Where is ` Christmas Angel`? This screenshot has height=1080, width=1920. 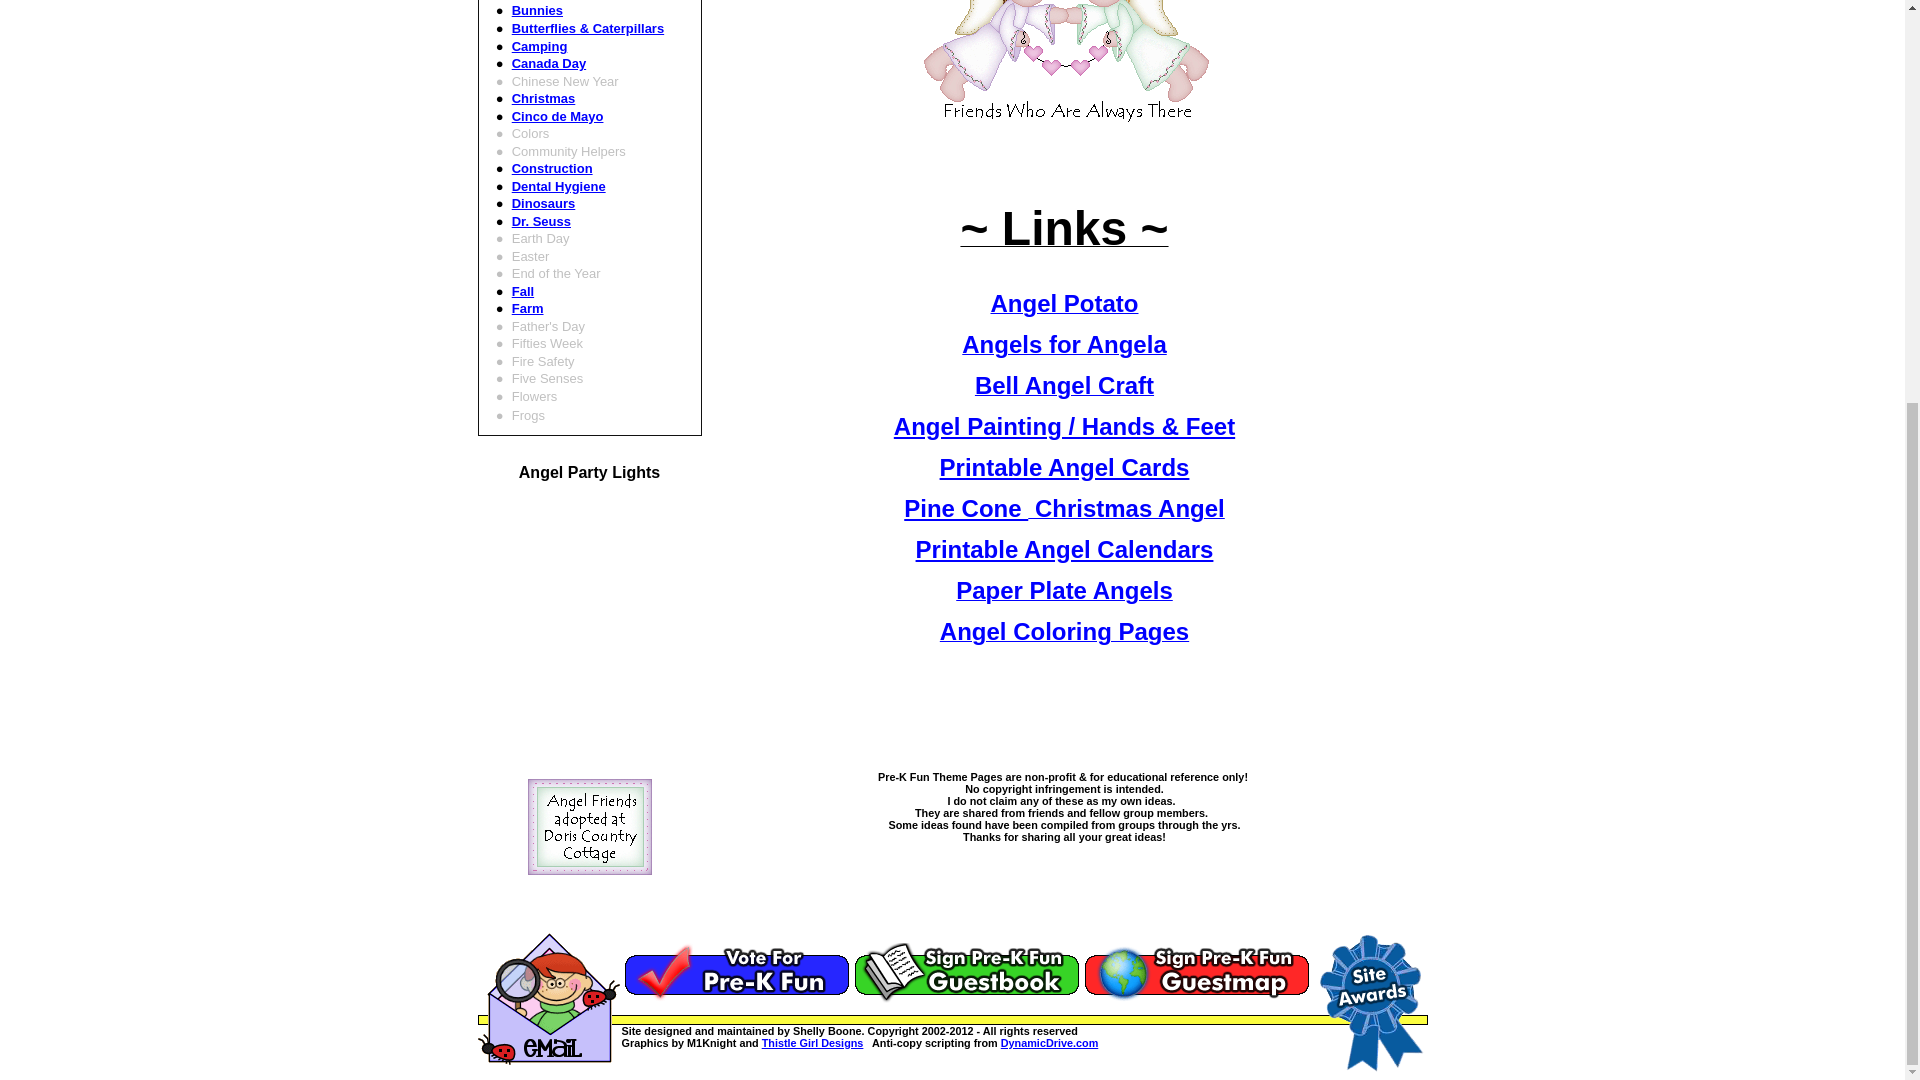  Christmas Angel is located at coordinates (1126, 512).